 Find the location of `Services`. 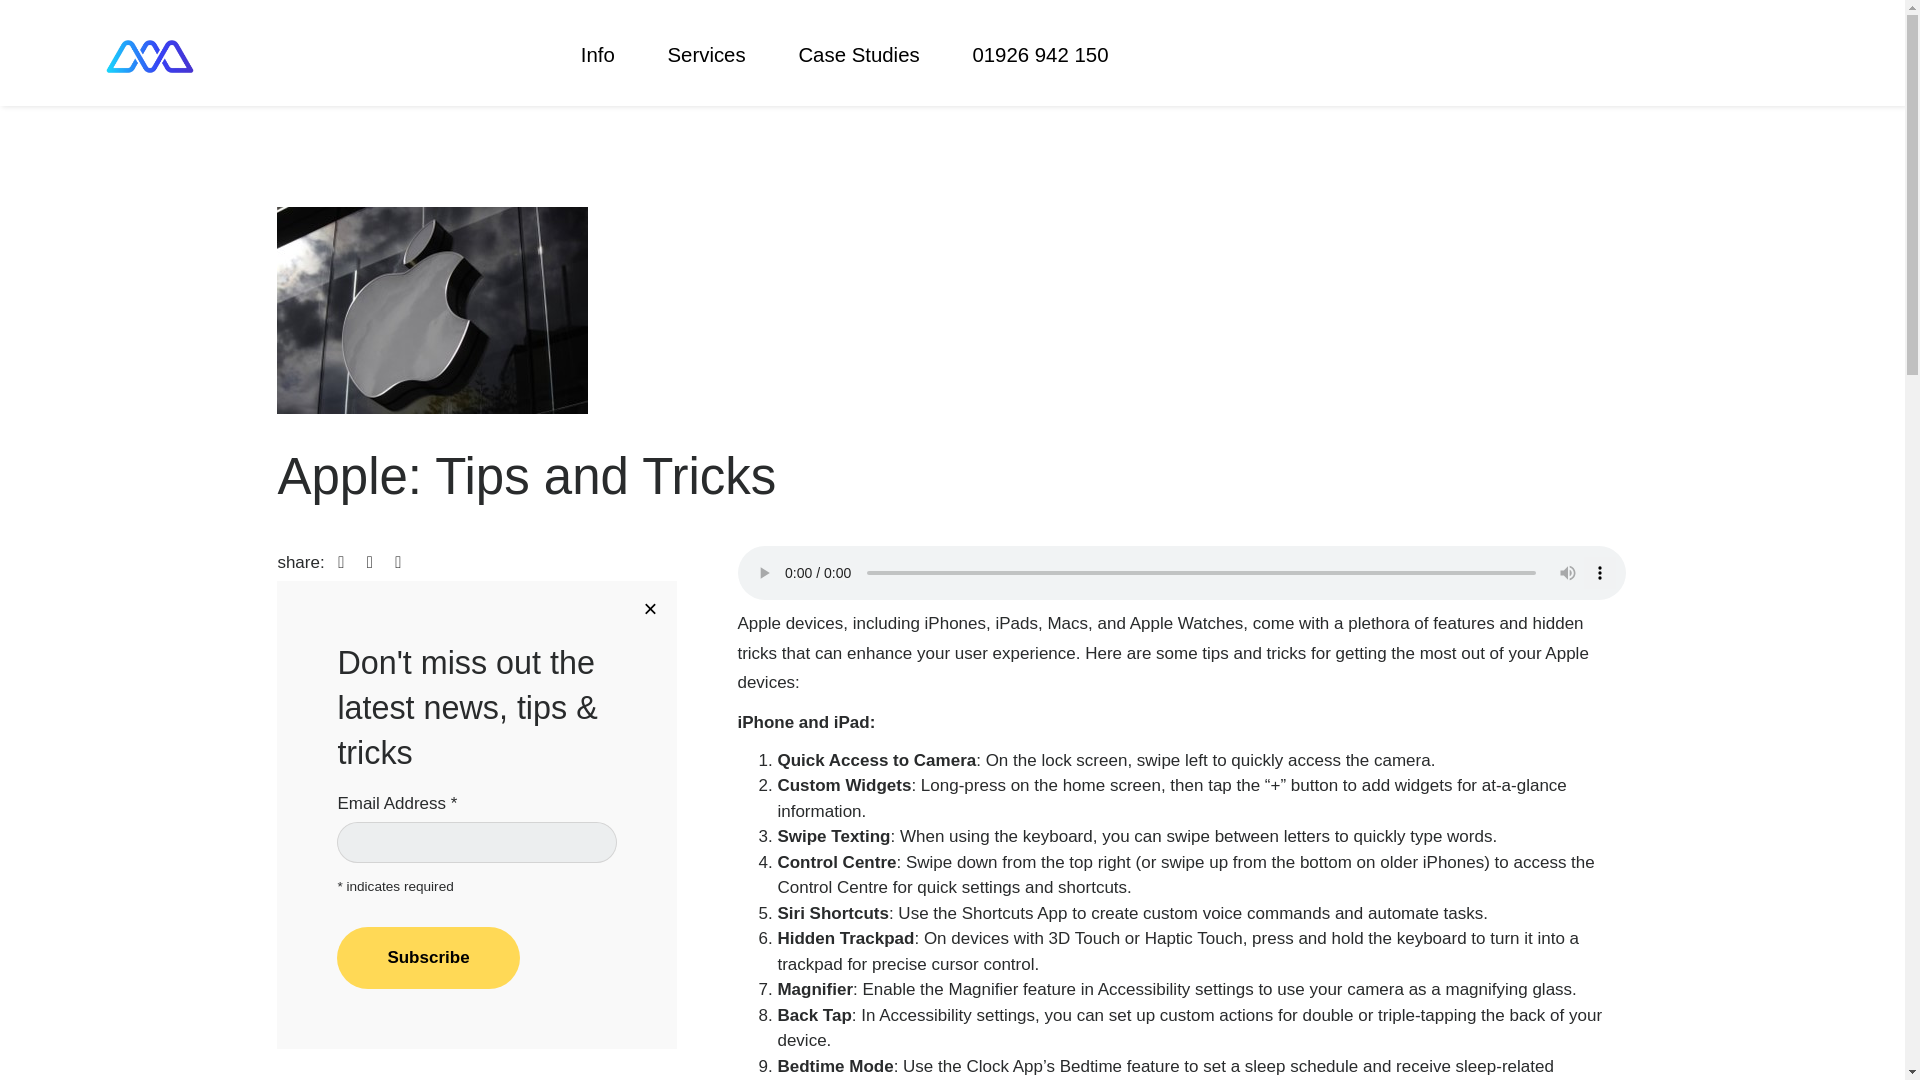

Services is located at coordinates (718, 55).